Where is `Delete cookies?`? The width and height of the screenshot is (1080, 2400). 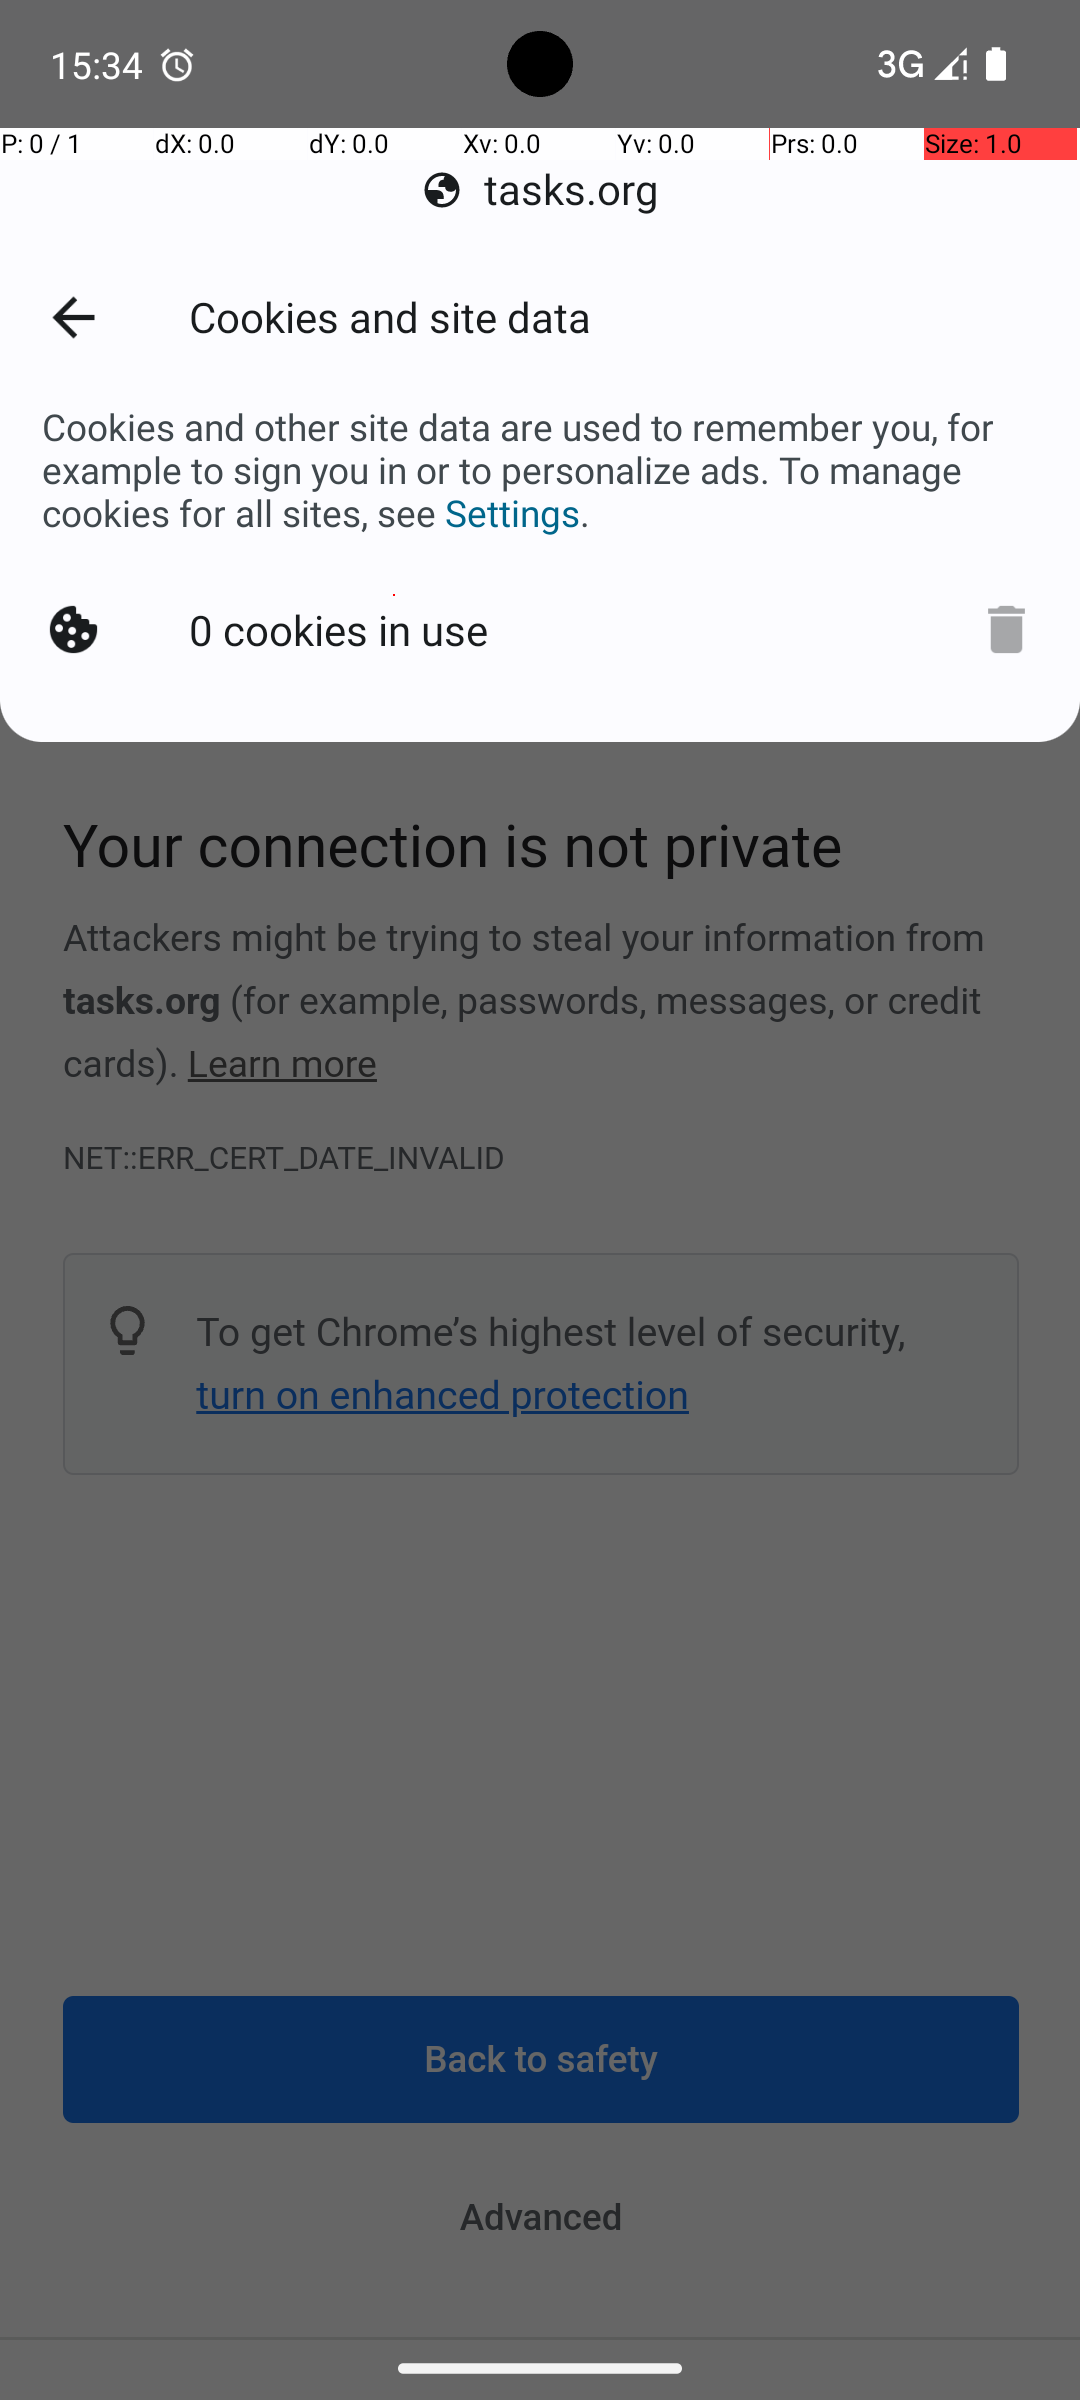
Delete cookies? is located at coordinates (999, 627).